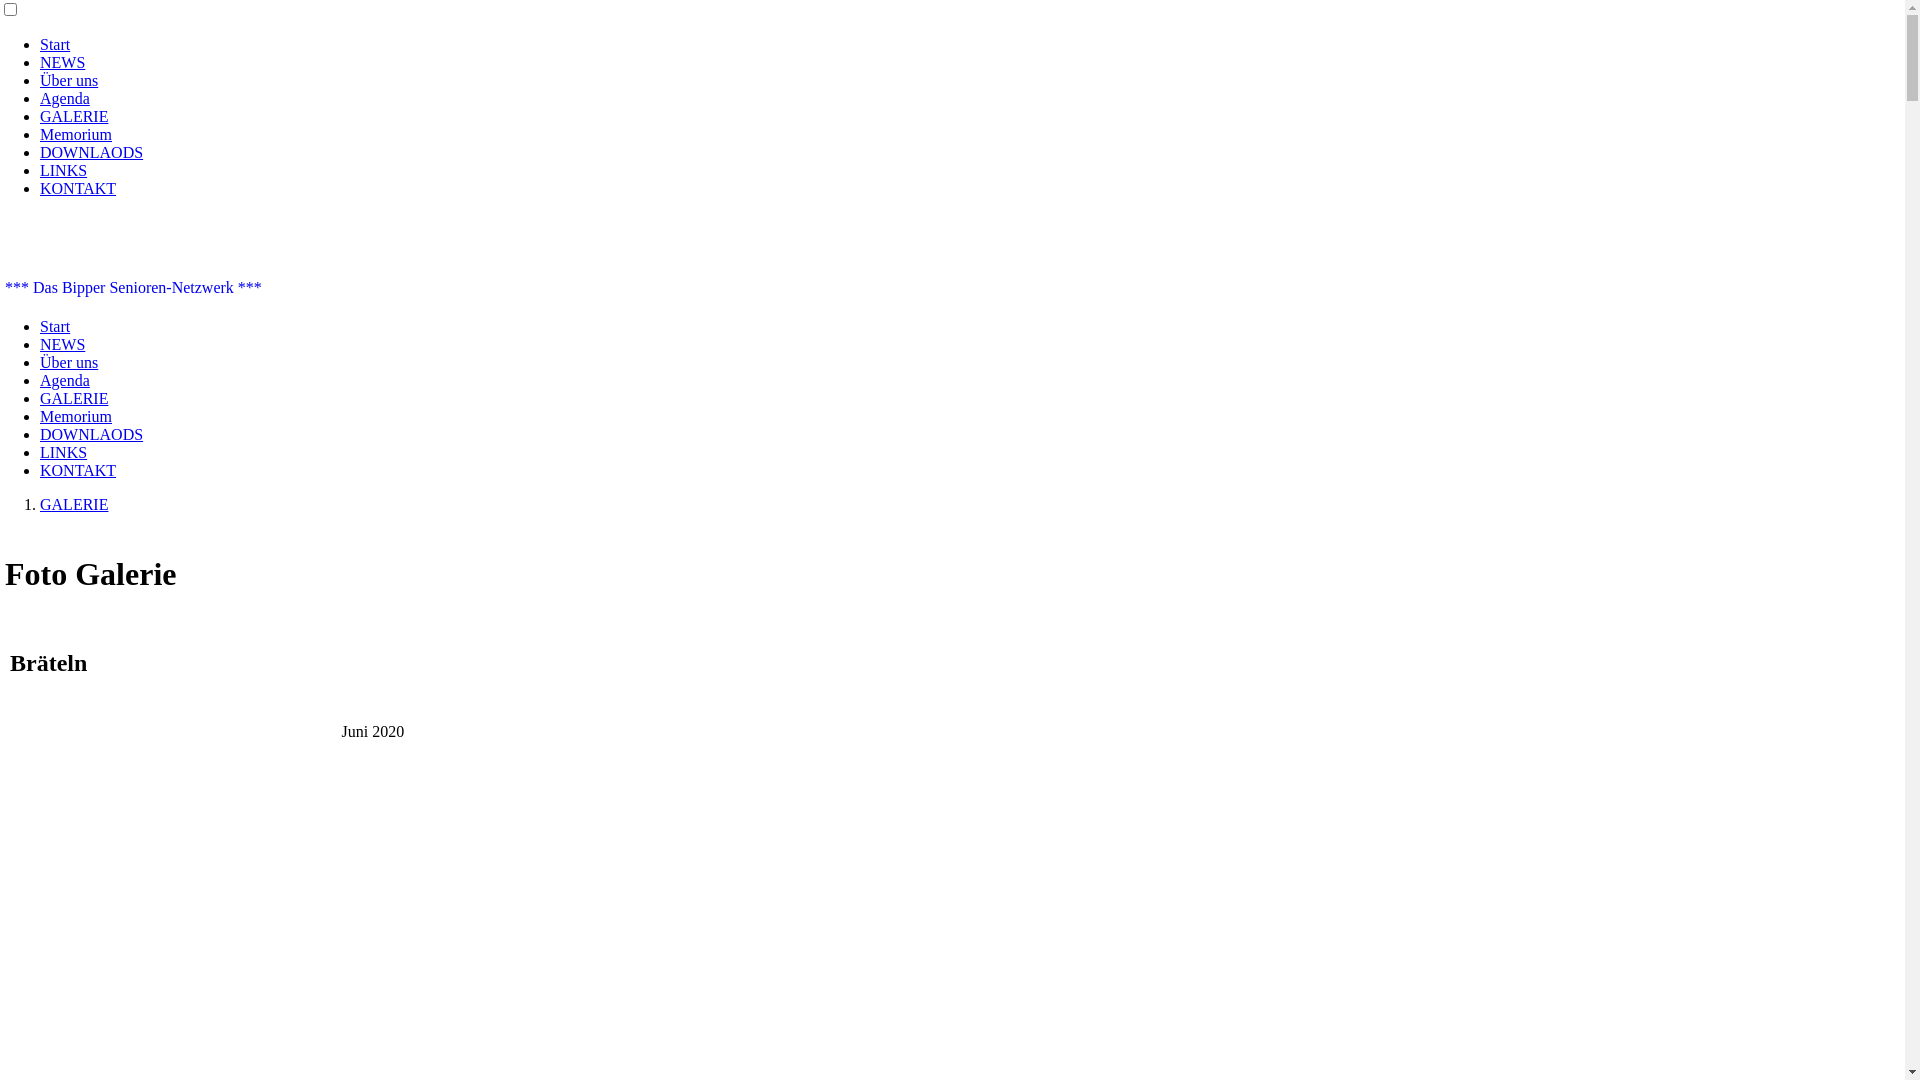  What do you see at coordinates (55, 326) in the screenshot?
I see `Start` at bounding box center [55, 326].